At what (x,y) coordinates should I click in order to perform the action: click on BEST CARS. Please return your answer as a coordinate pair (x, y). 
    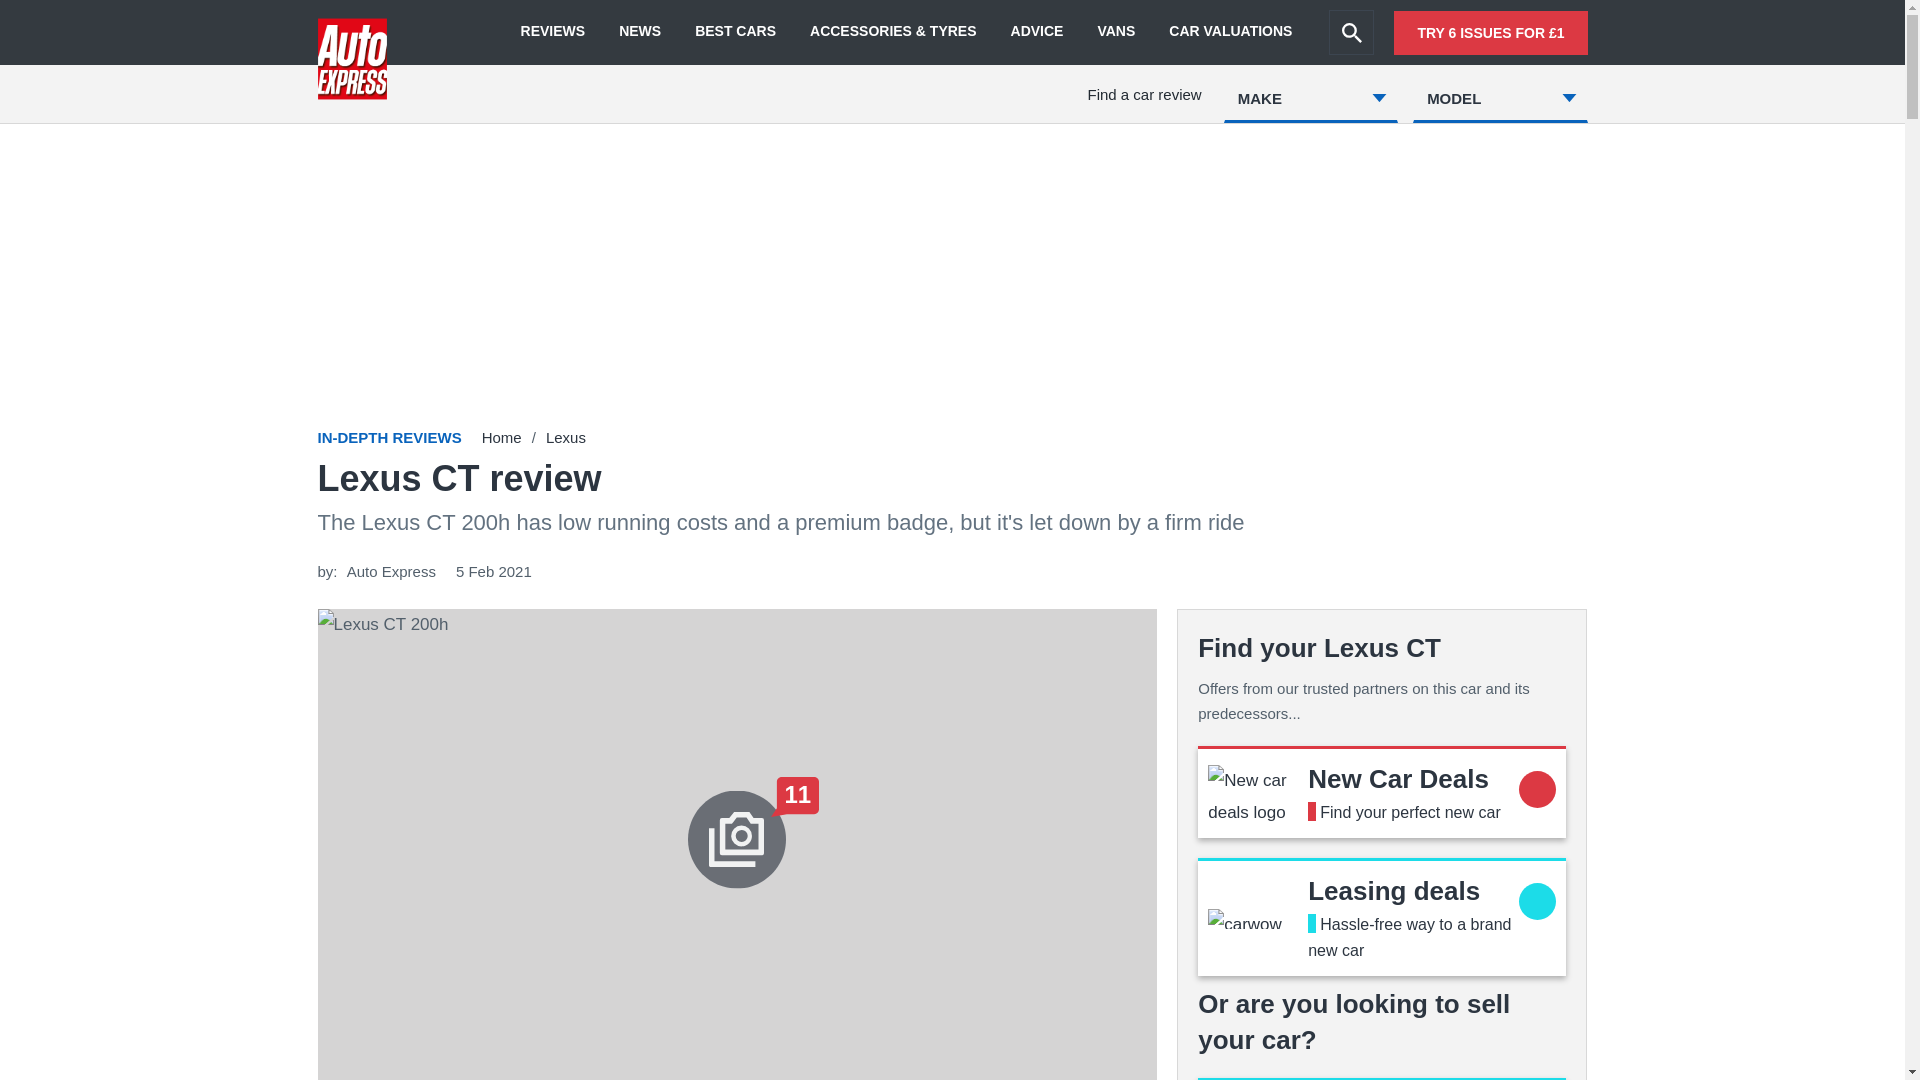
    Looking at the image, I should click on (734, 32).